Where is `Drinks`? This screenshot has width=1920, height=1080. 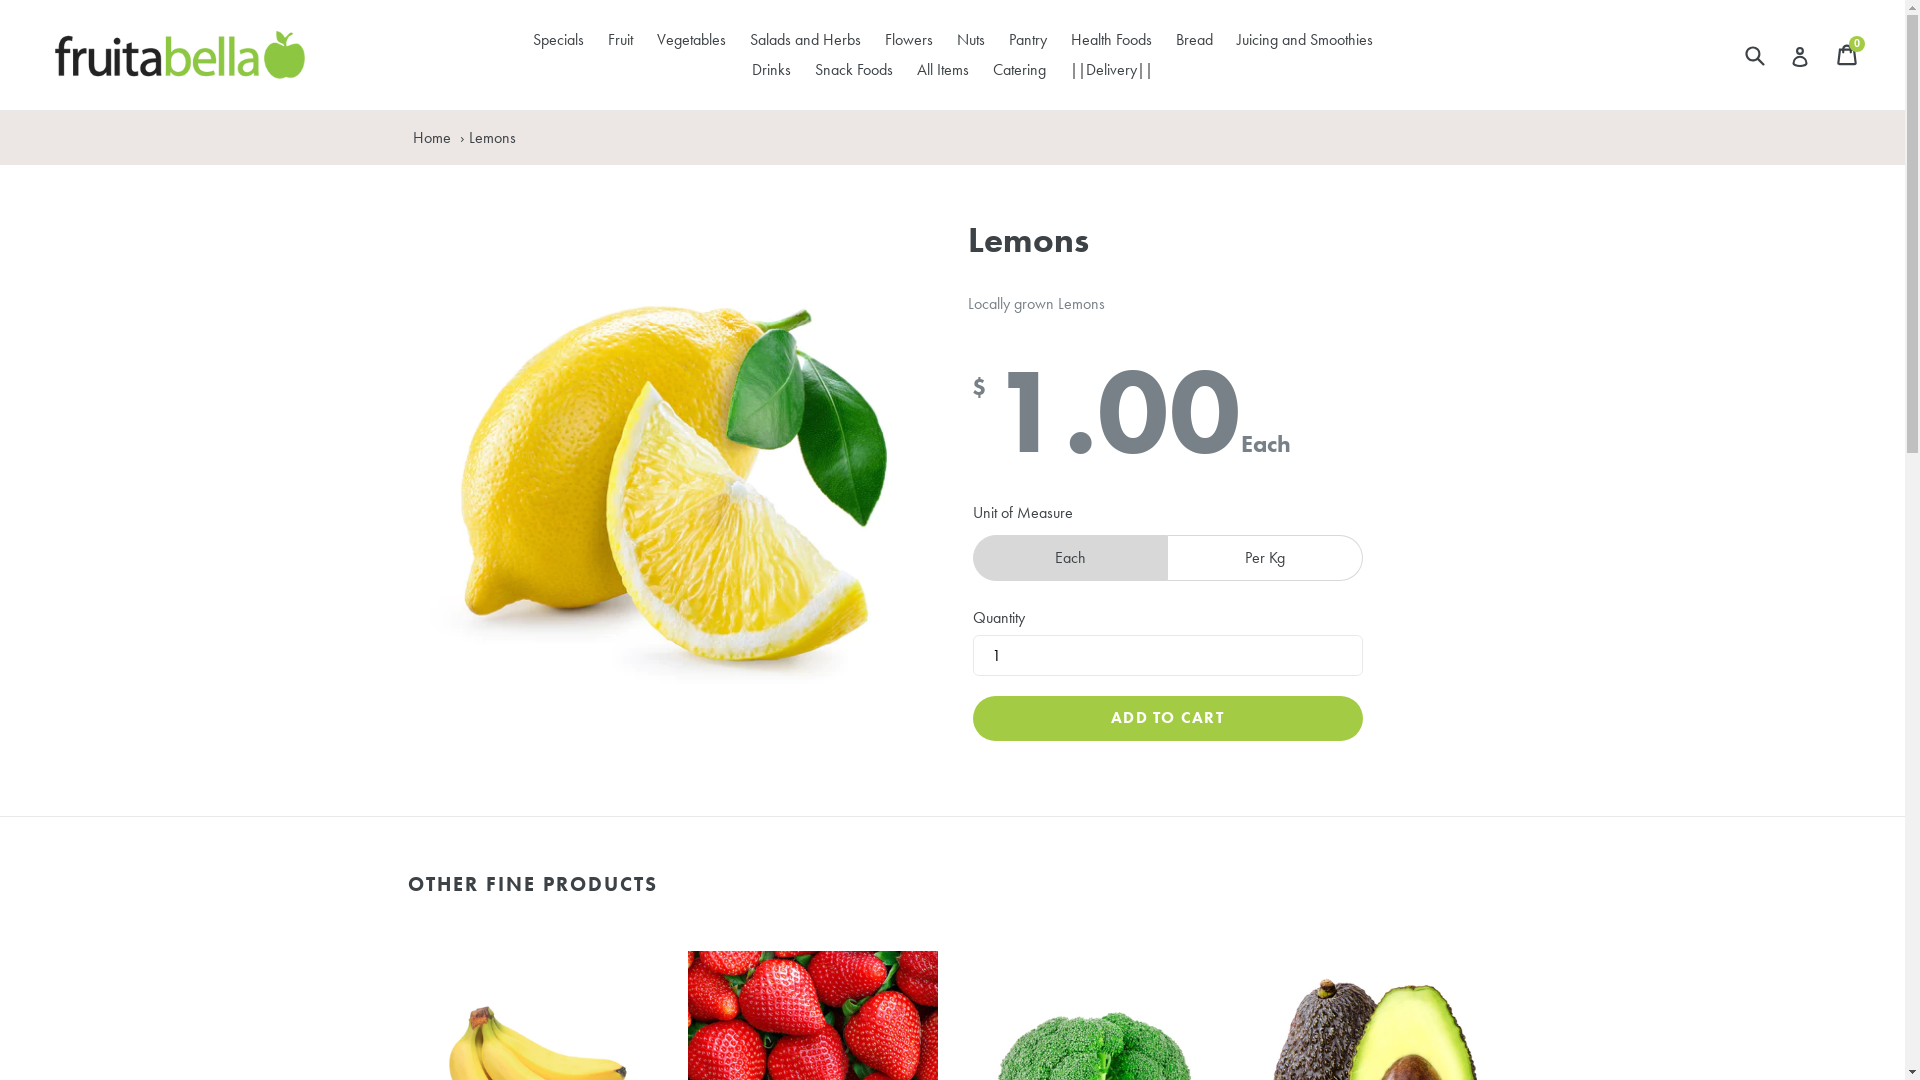 Drinks is located at coordinates (772, 70).